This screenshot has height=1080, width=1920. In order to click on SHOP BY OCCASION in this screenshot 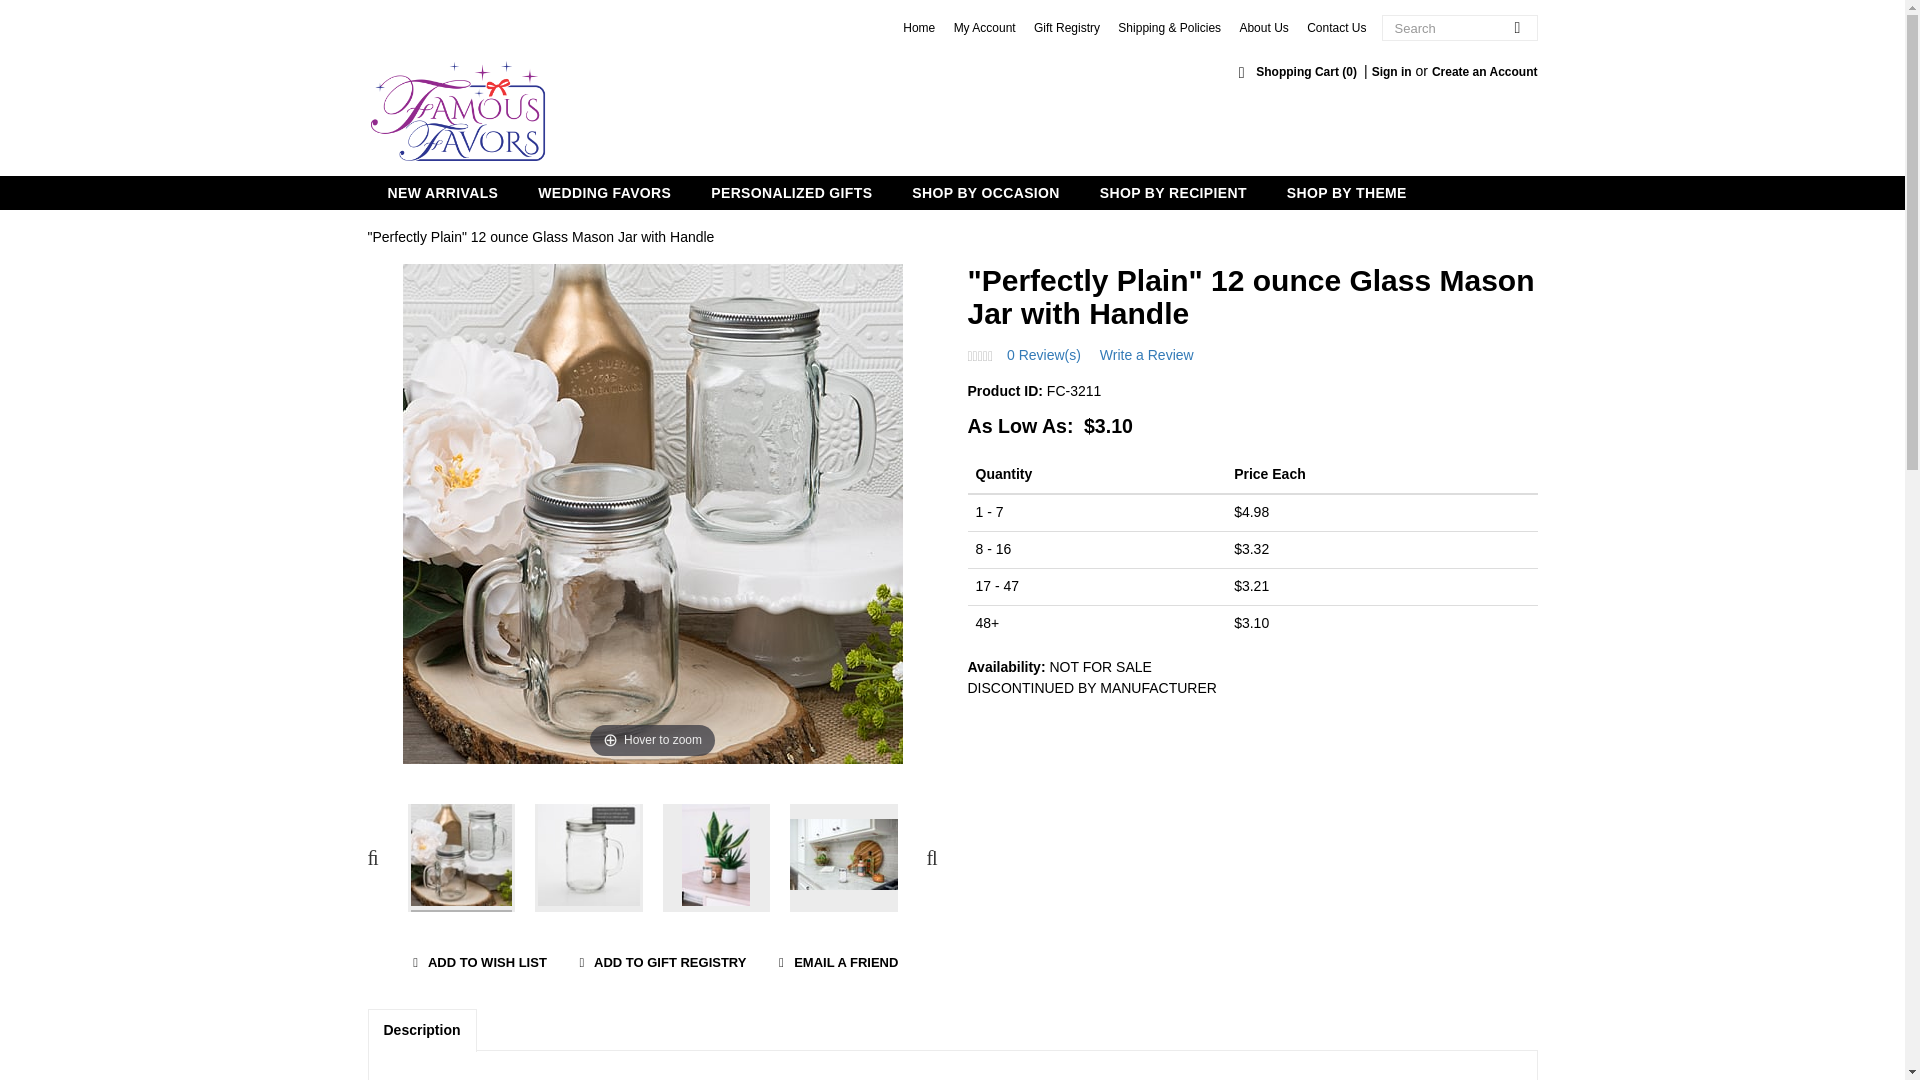, I will do `click(986, 192)`.